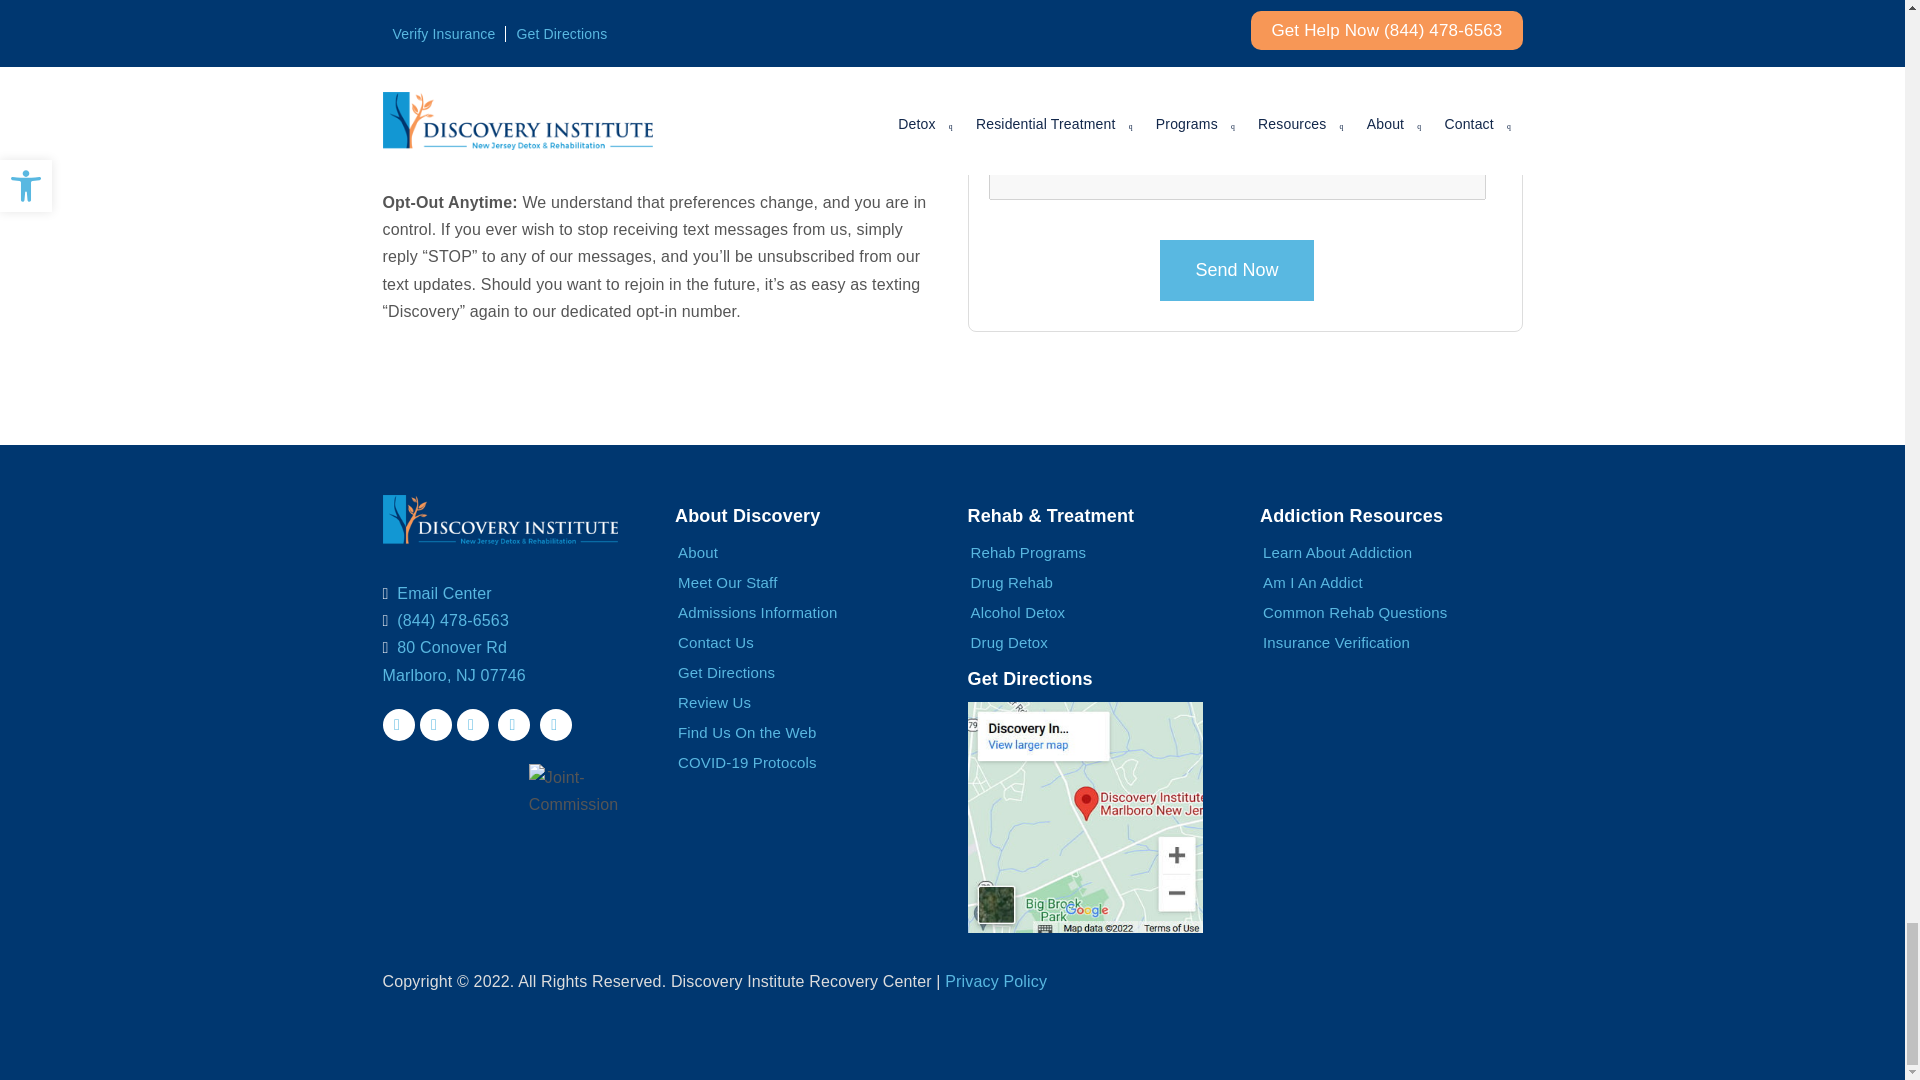 This screenshot has width=1920, height=1080. Describe the element at coordinates (1236, 270) in the screenshot. I see `Send Now` at that location.